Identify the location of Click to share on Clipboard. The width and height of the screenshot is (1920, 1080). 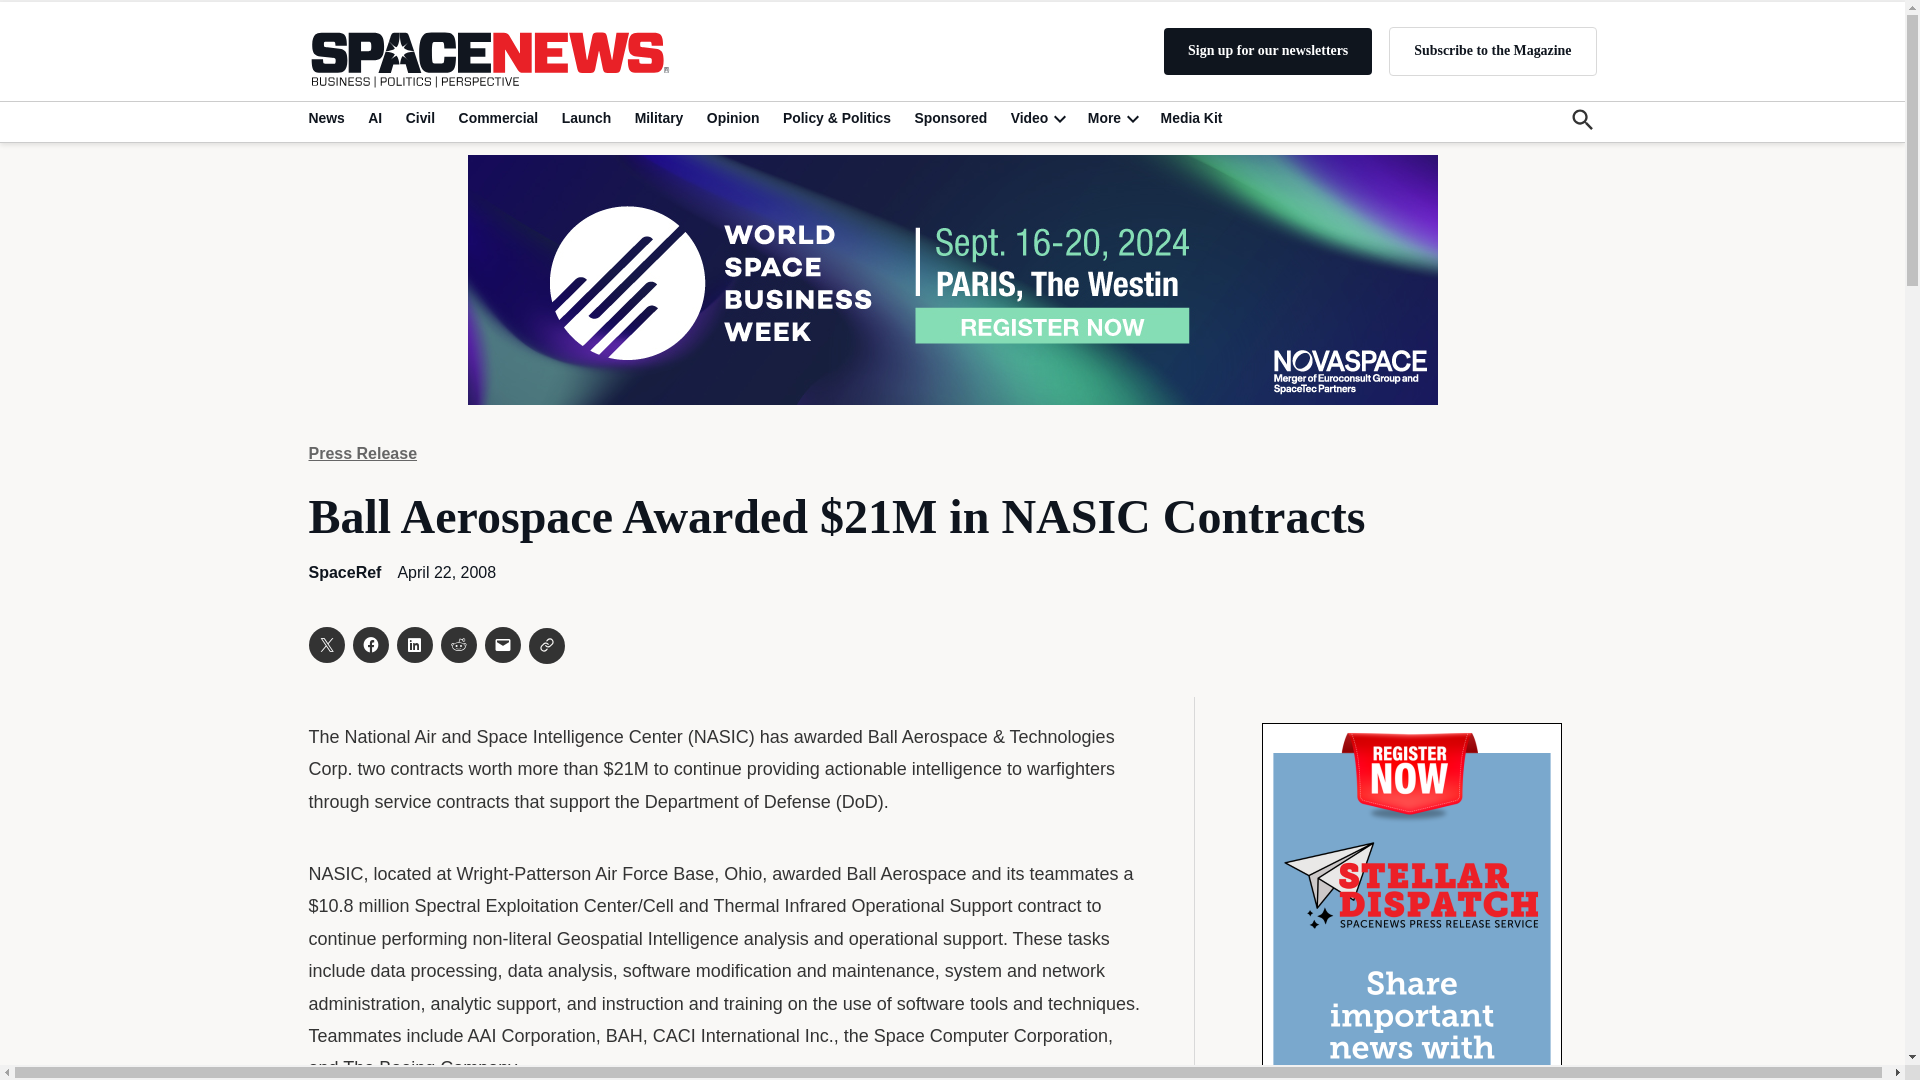
(546, 646).